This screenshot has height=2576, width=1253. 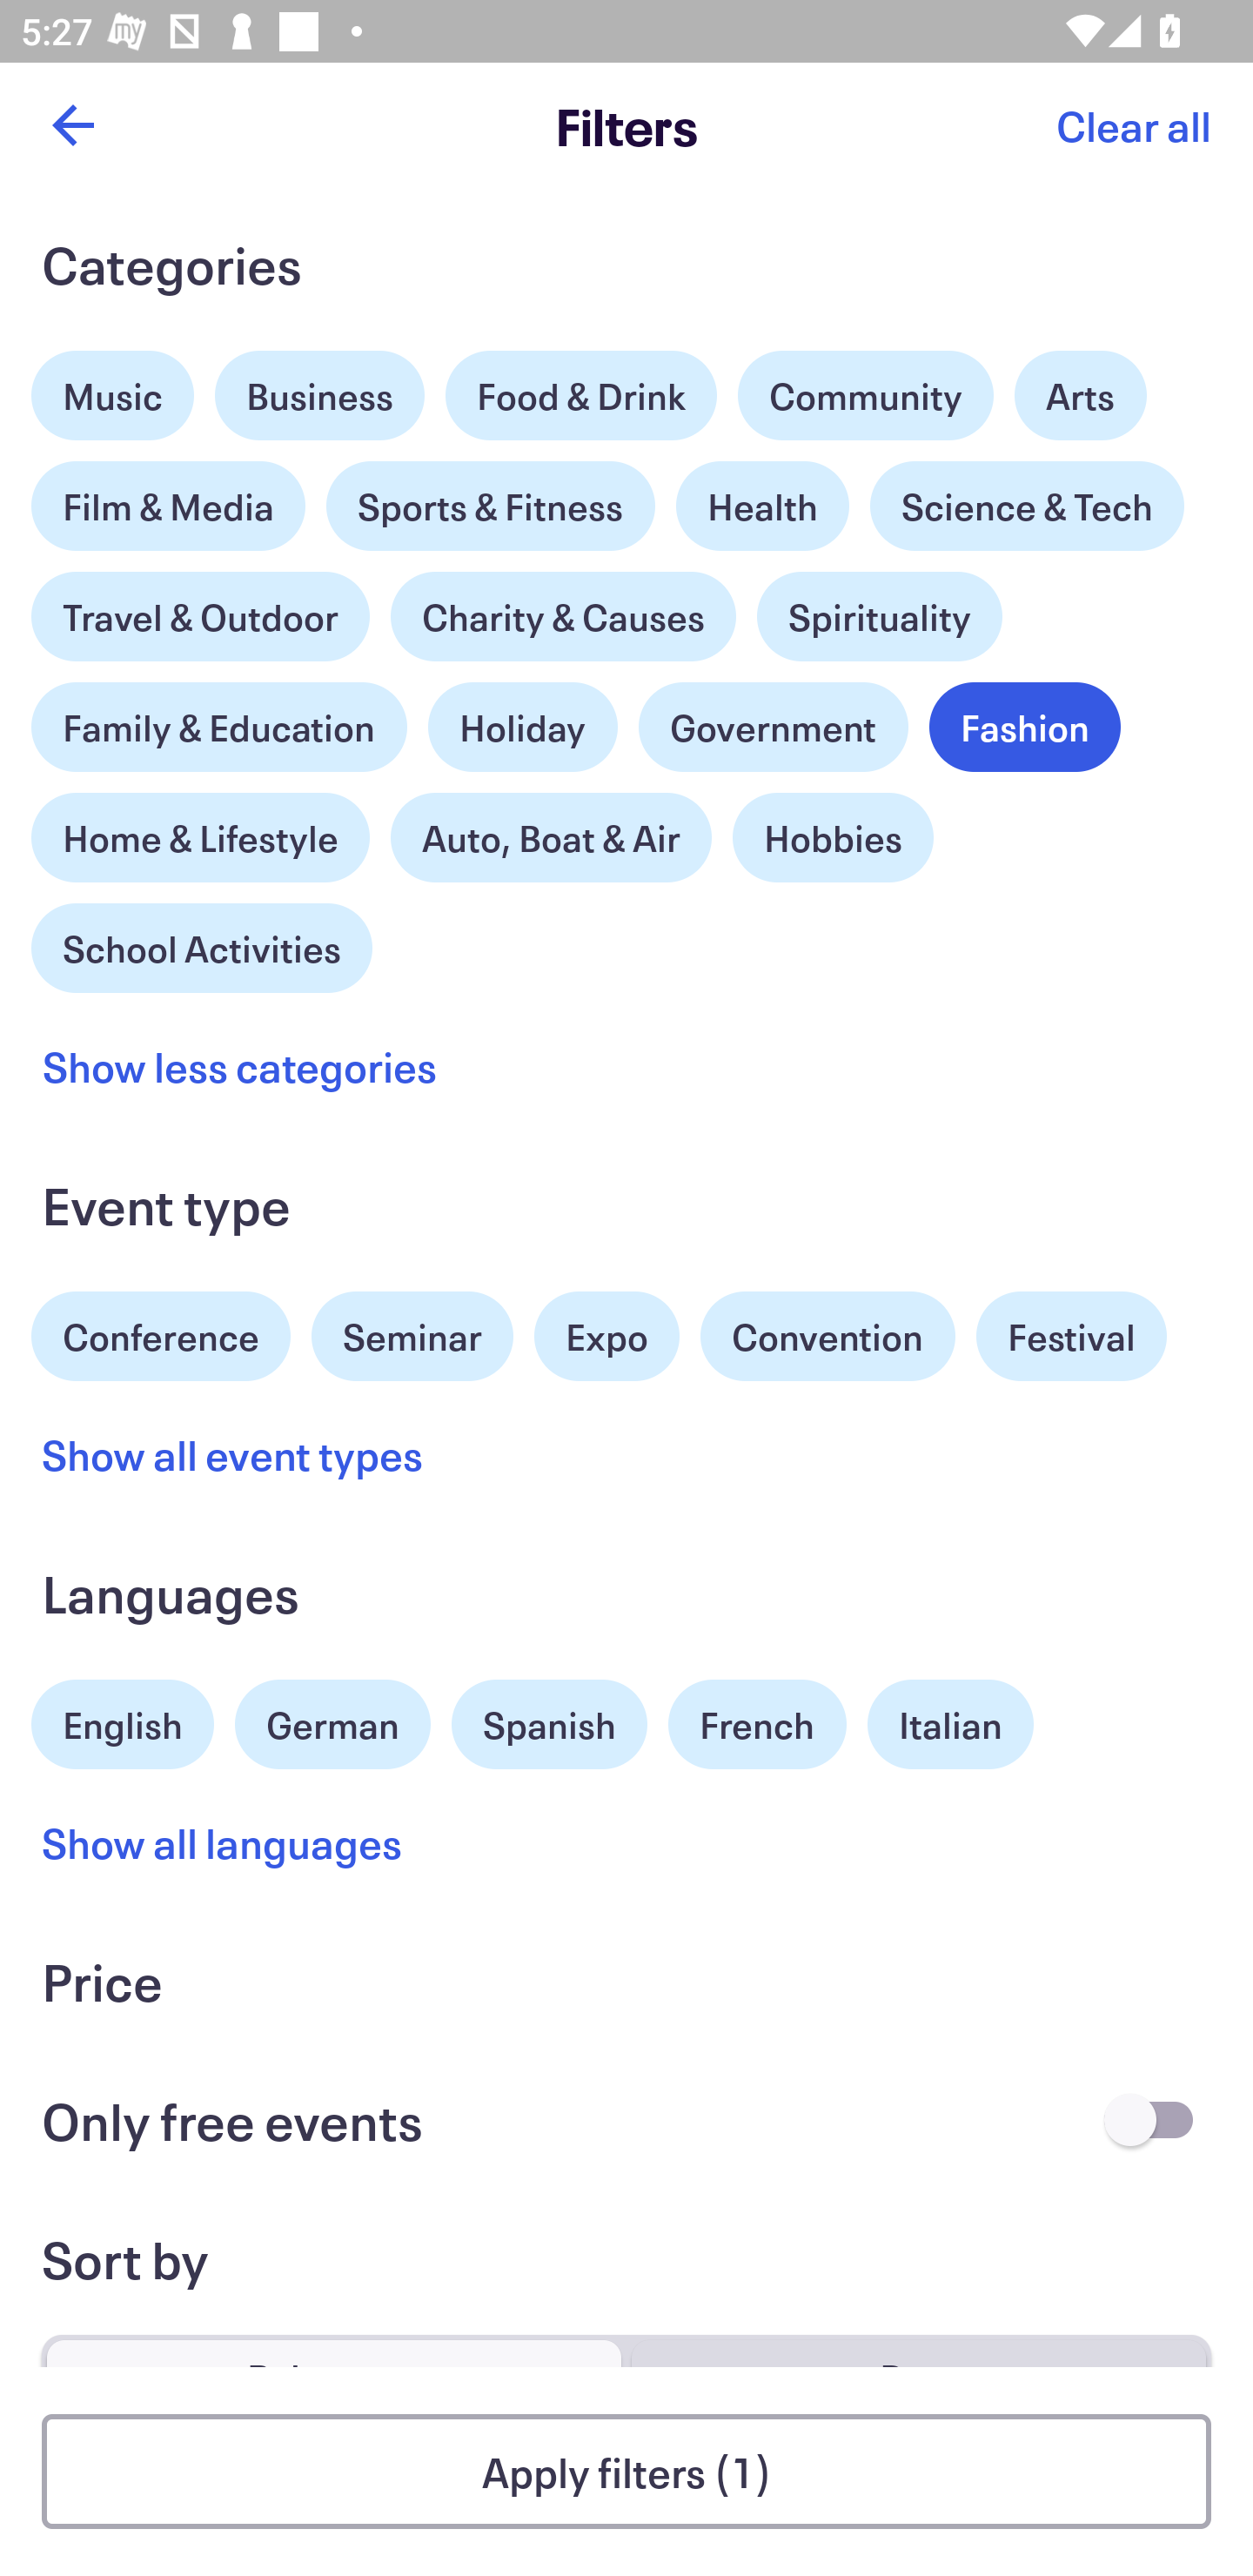 What do you see at coordinates (581, 395) in the screenshot?
I see `Food & Drink` at bounding box center [581, 395].